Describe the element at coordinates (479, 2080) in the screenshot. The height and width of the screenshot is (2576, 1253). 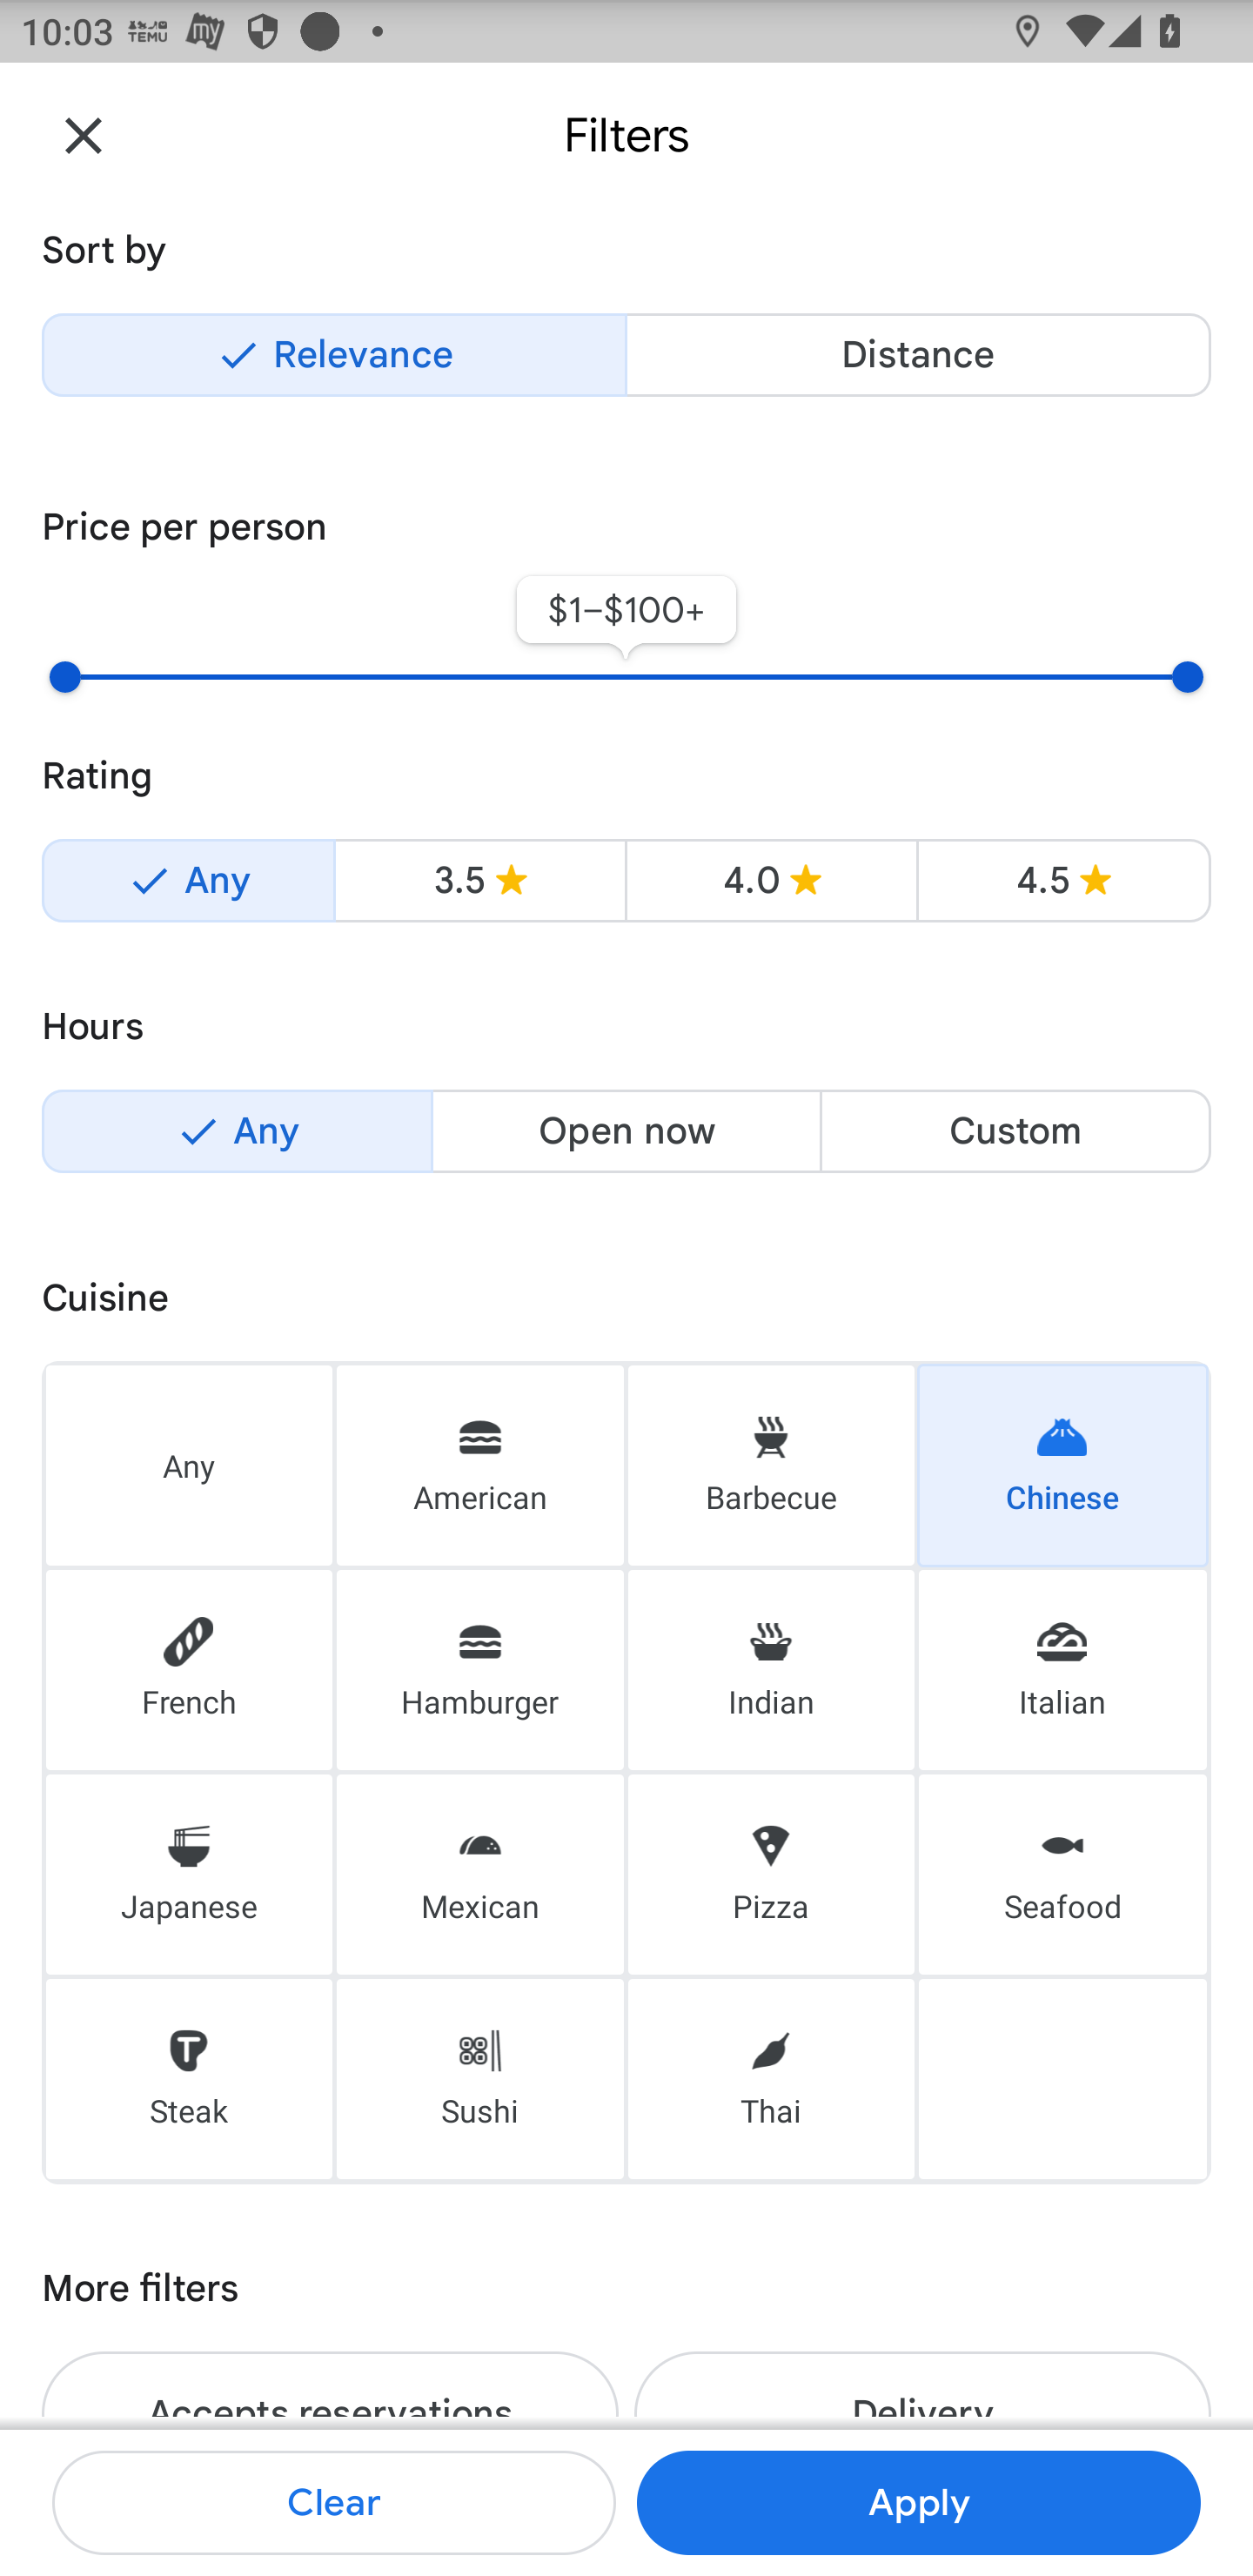
I see `Sushi` at that location.